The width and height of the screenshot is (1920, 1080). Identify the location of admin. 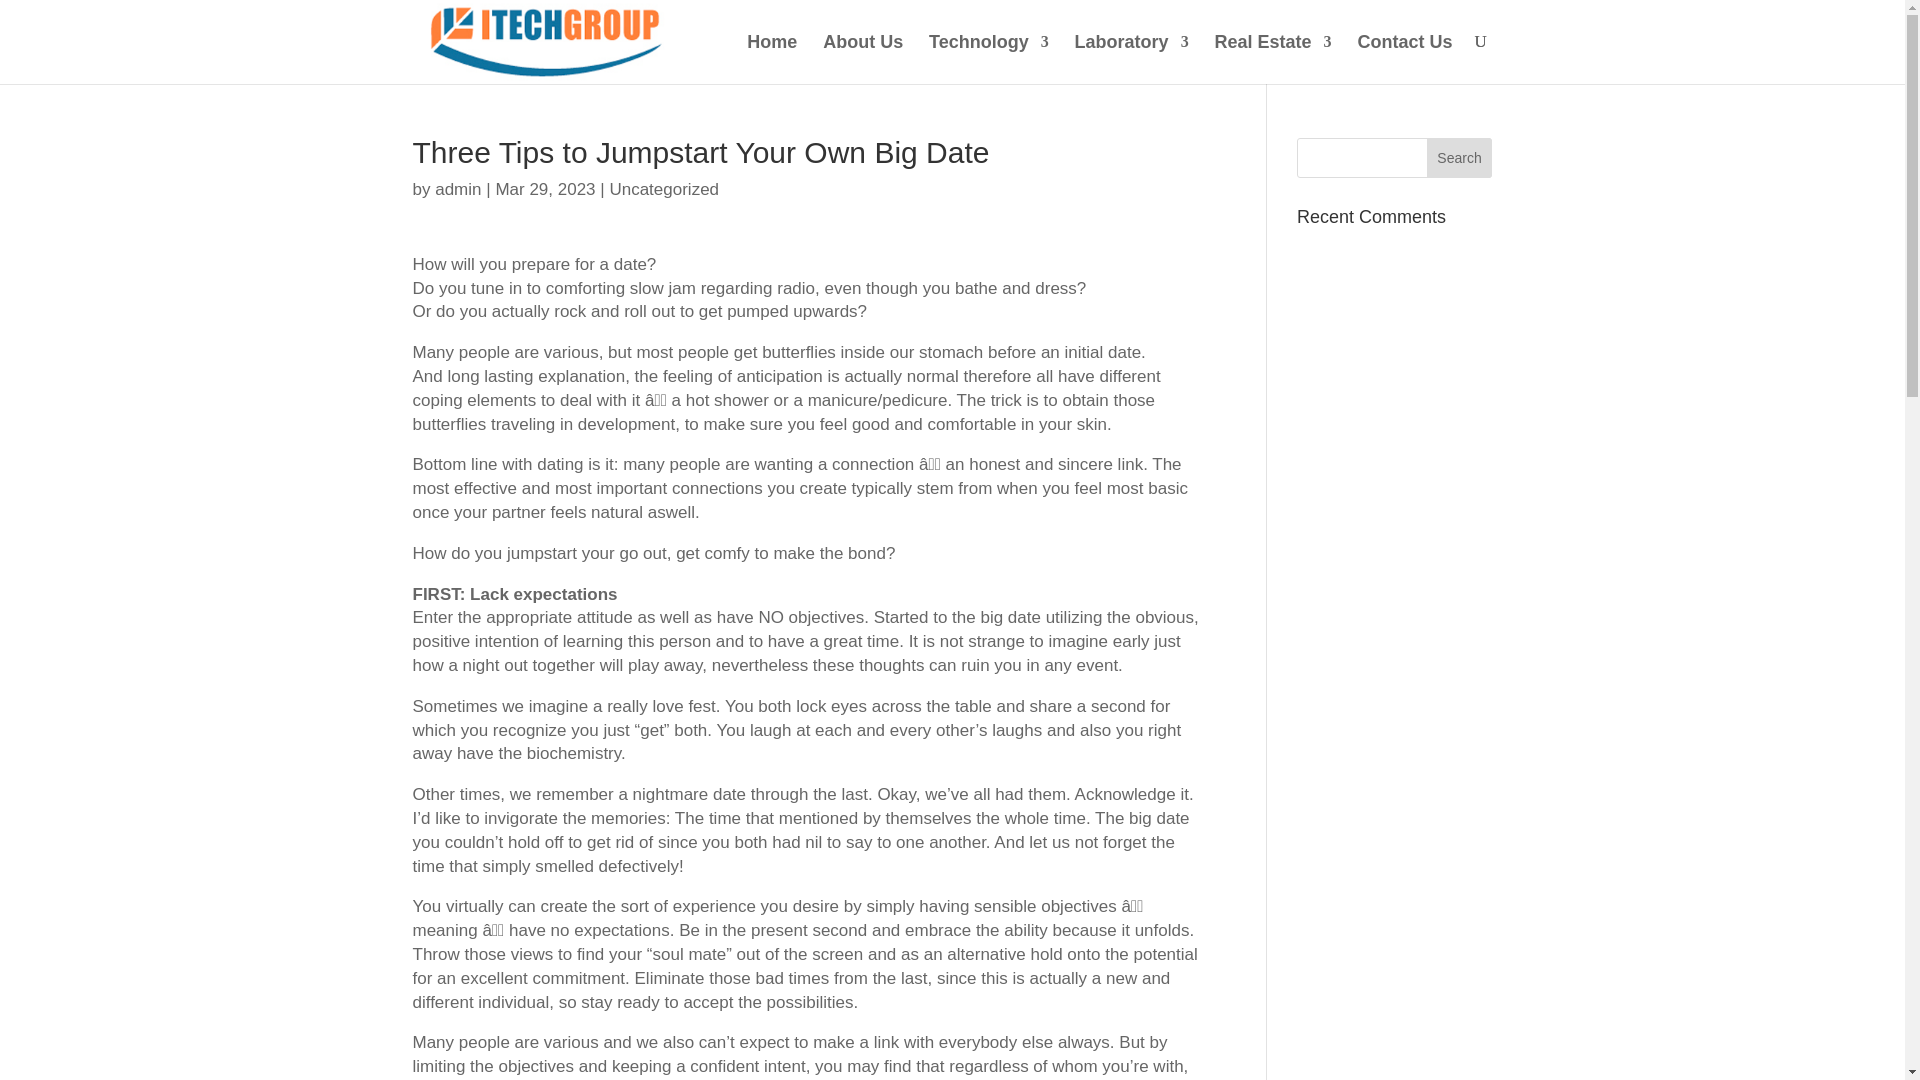
(458, 189).